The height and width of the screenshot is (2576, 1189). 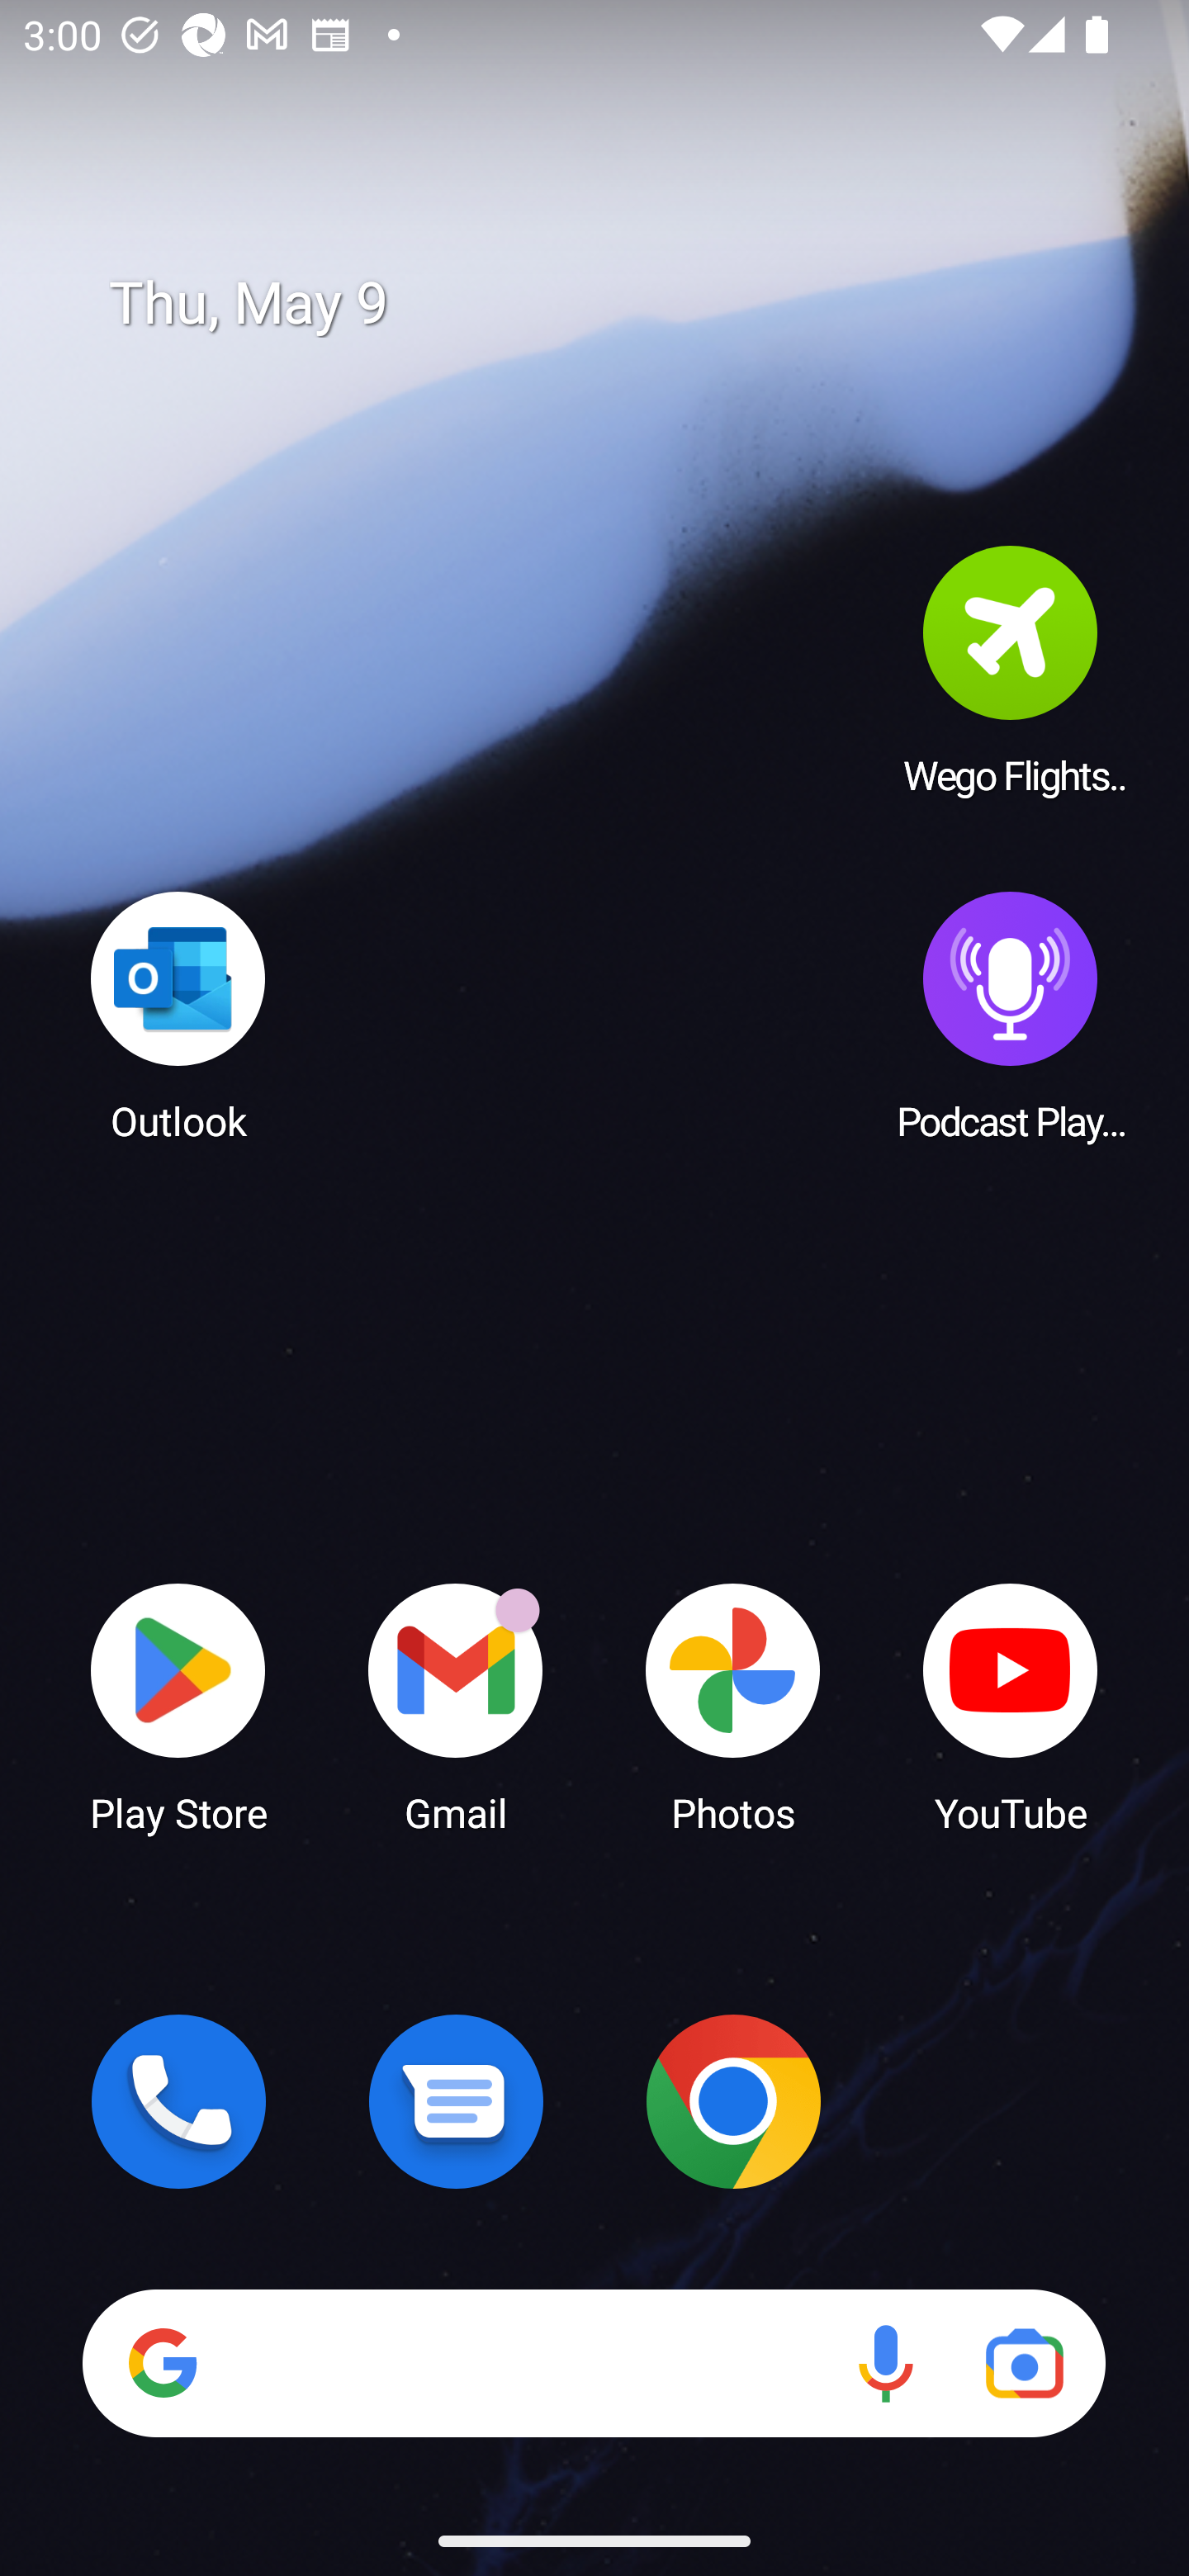 I want to click on YouTube, so click(x=1011, y=1706).